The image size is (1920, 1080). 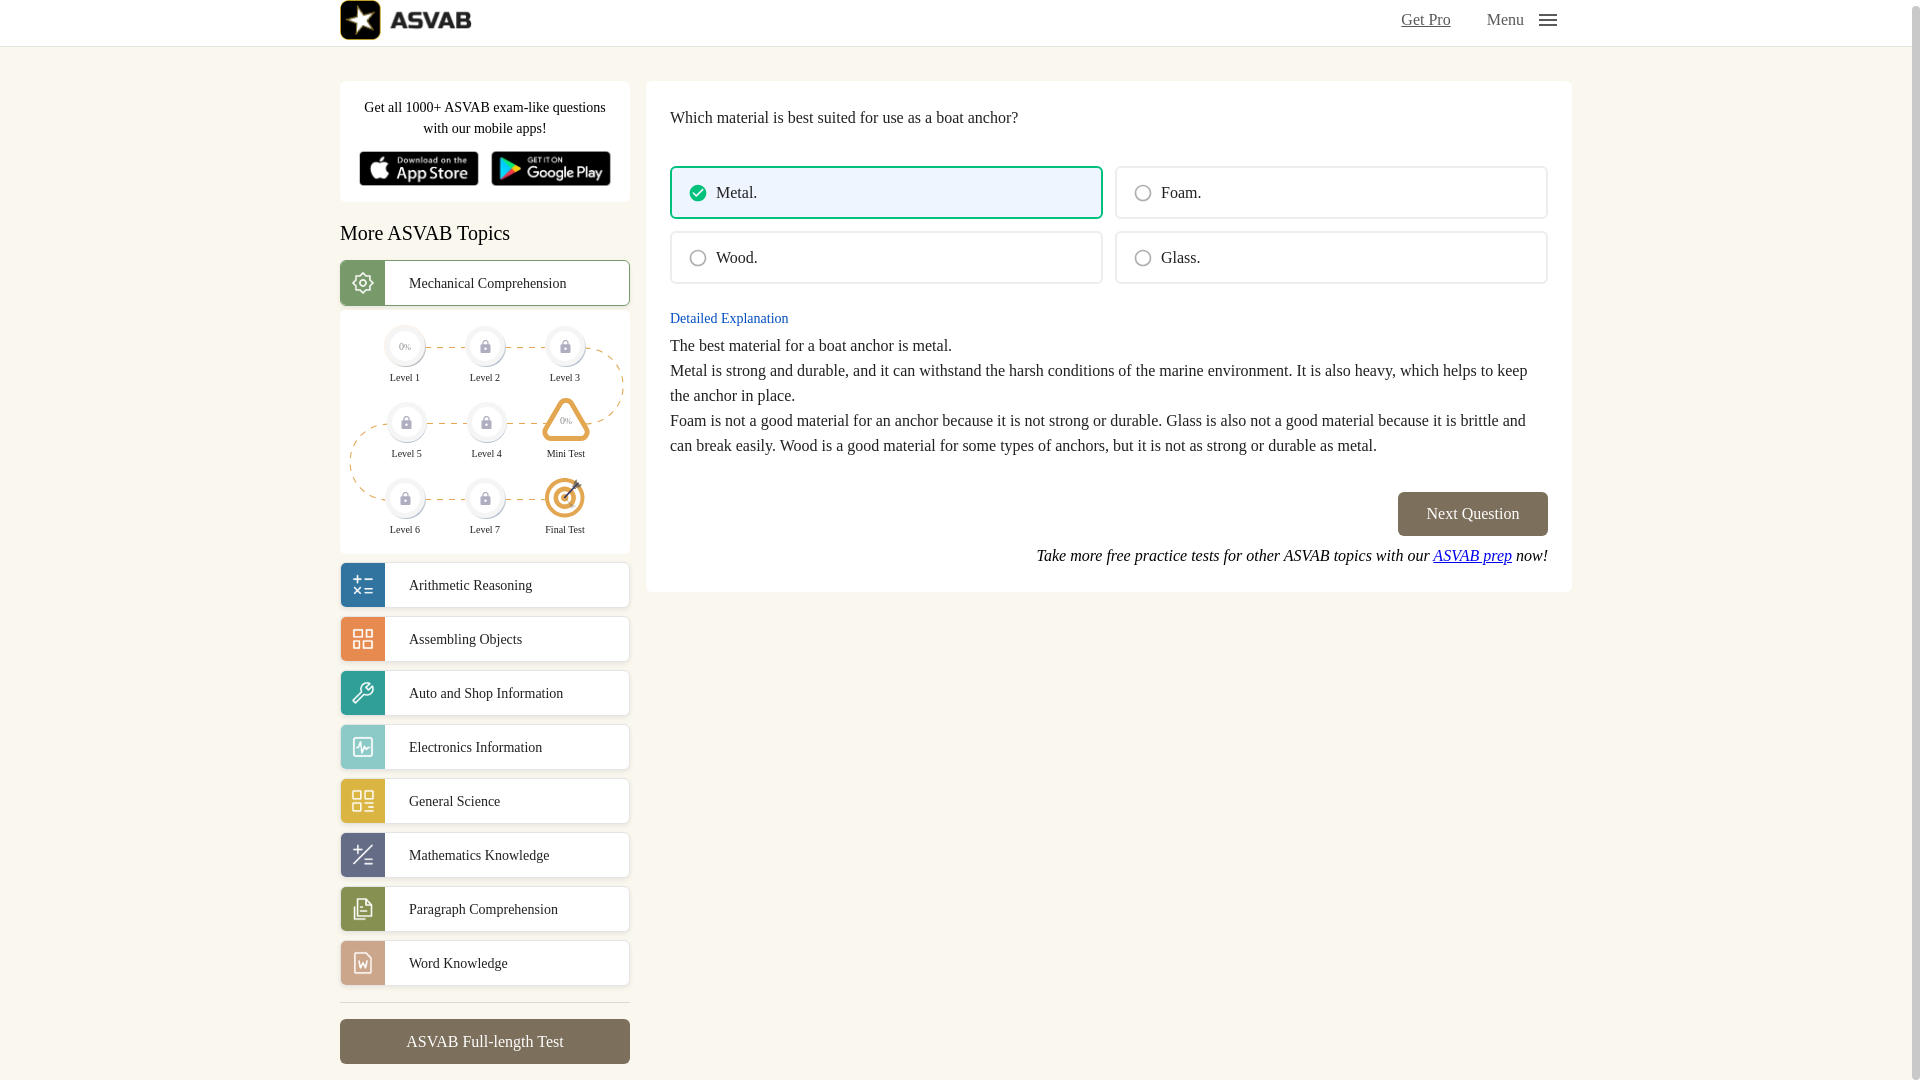 I want to click on Word Knowledge, so click(x=484, y=962).